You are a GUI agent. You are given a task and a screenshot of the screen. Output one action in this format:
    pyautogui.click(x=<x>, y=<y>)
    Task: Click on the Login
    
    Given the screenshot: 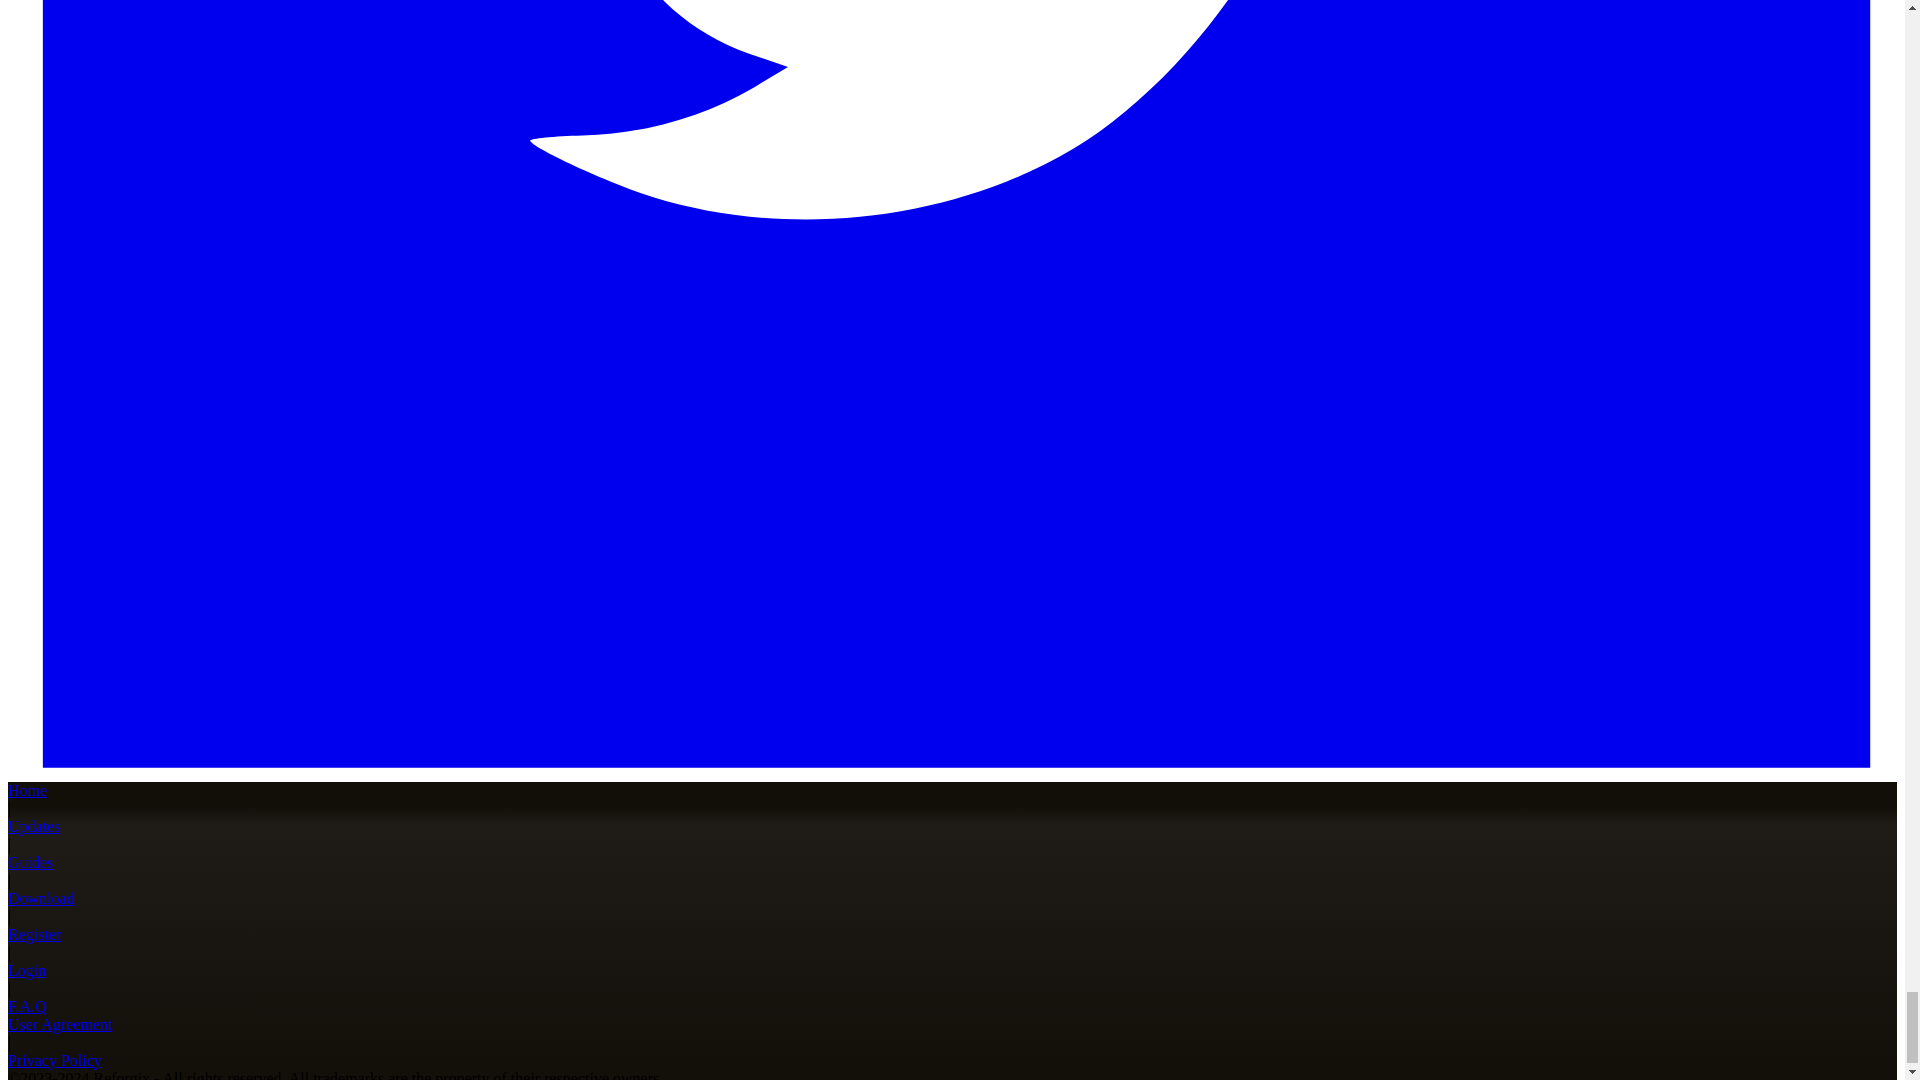 What is the action you would take?
    pyautogui.click(x=26, y=970)
    